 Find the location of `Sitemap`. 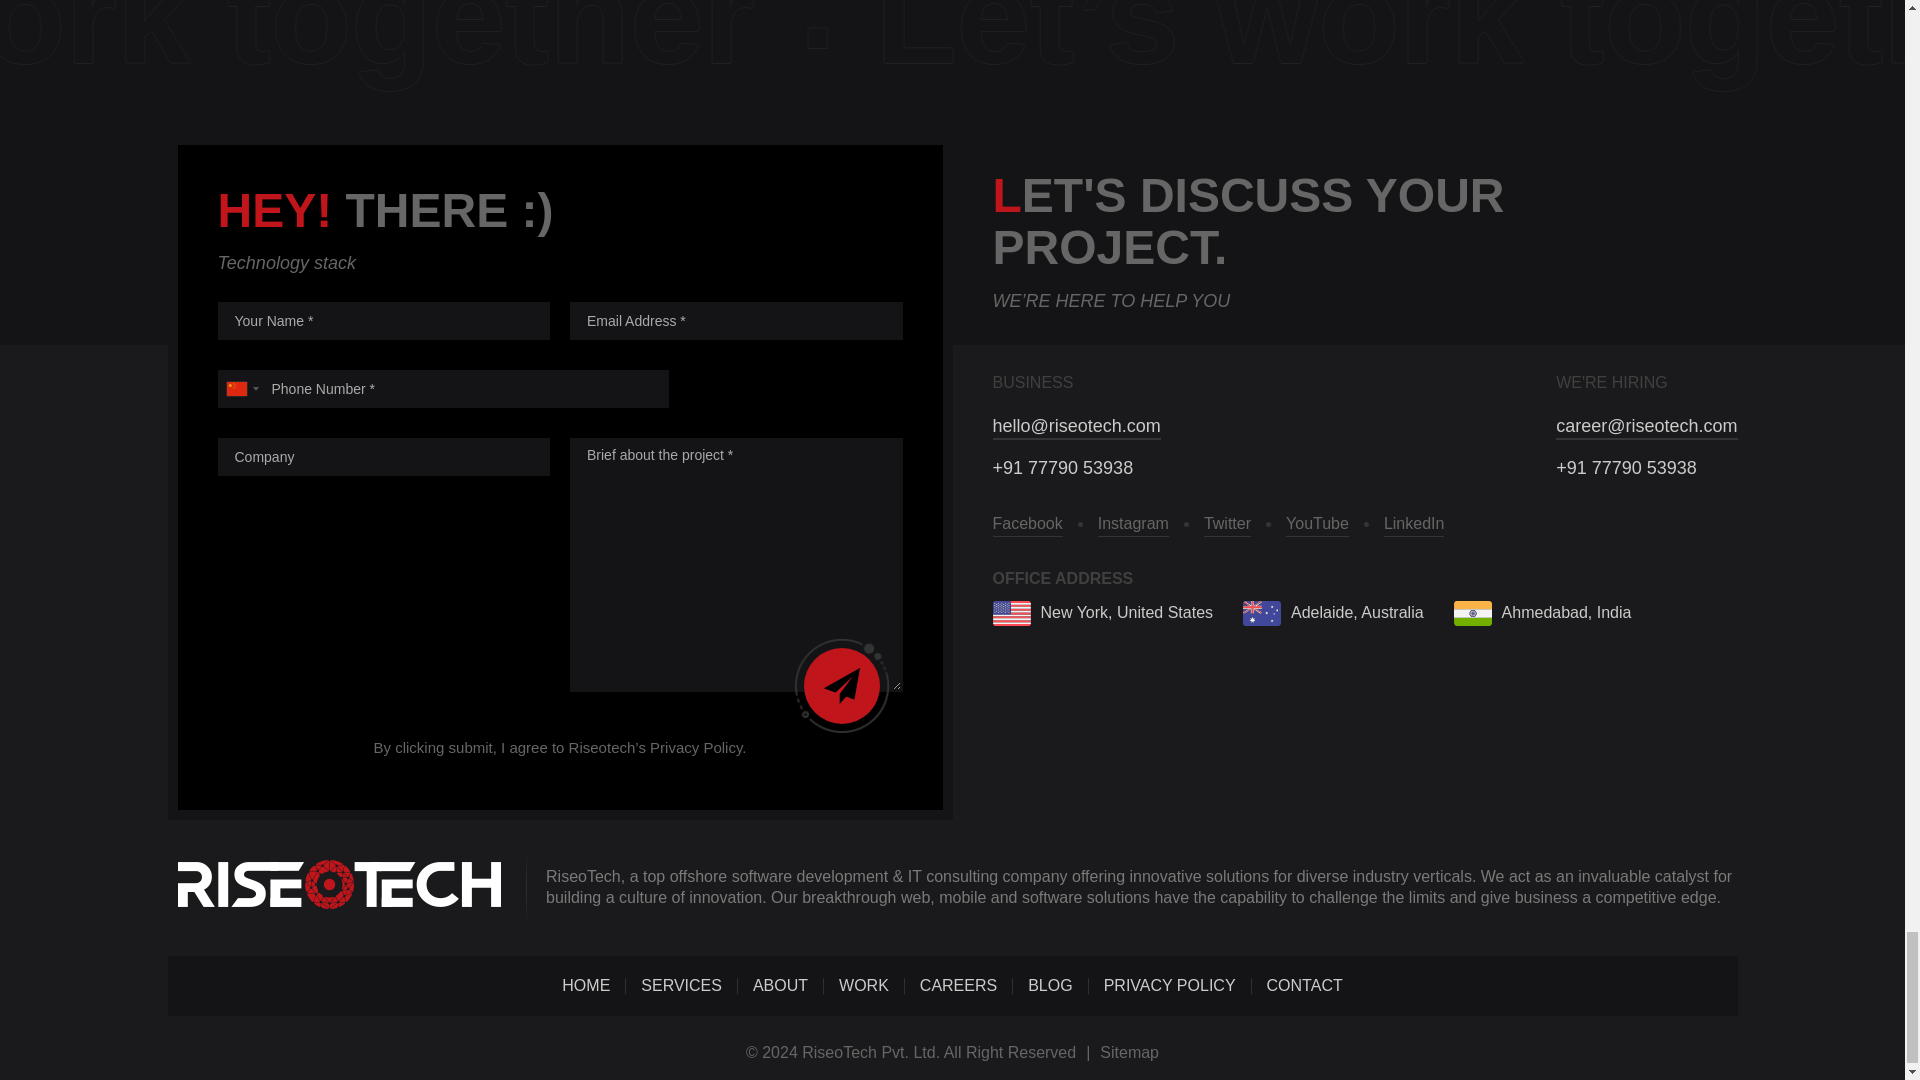

Sitemap is located at coordinates (1130, 1052).